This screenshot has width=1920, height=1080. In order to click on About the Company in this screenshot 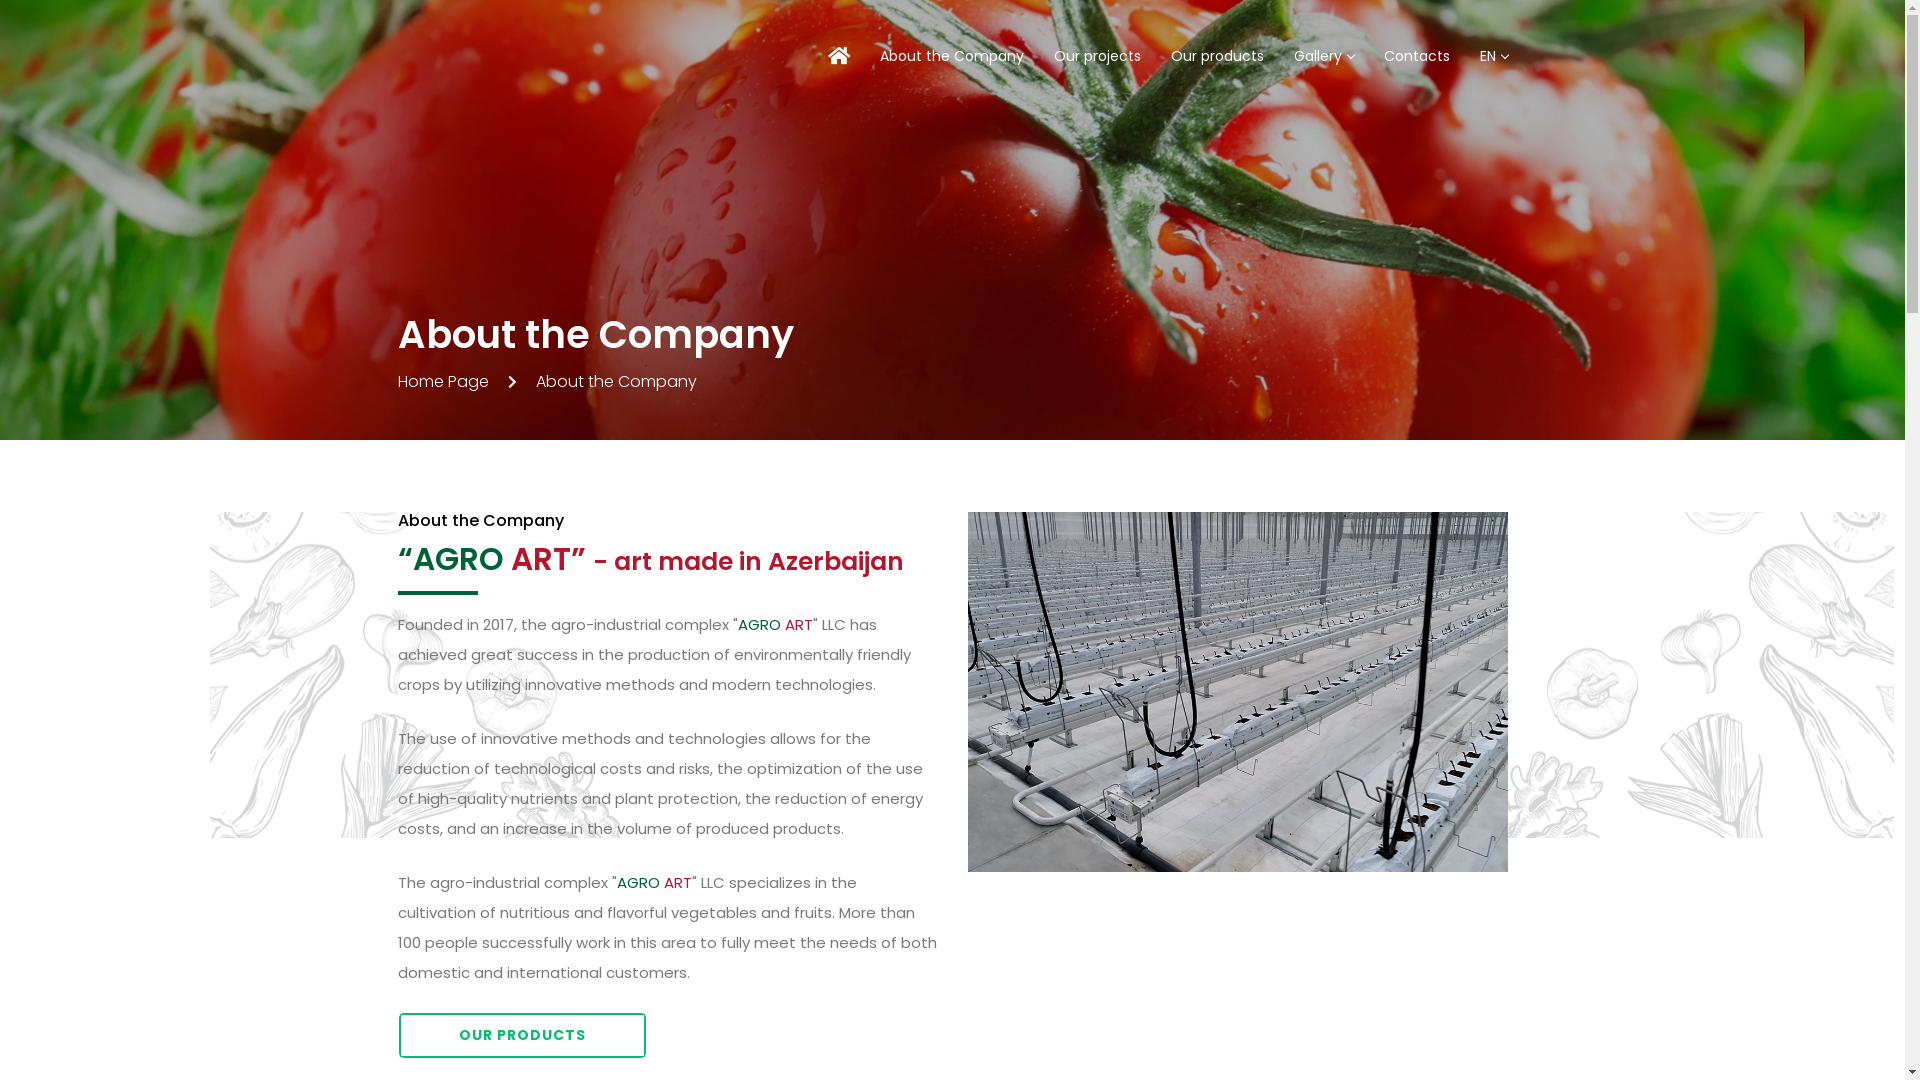, I will do `click(951, 55)`.